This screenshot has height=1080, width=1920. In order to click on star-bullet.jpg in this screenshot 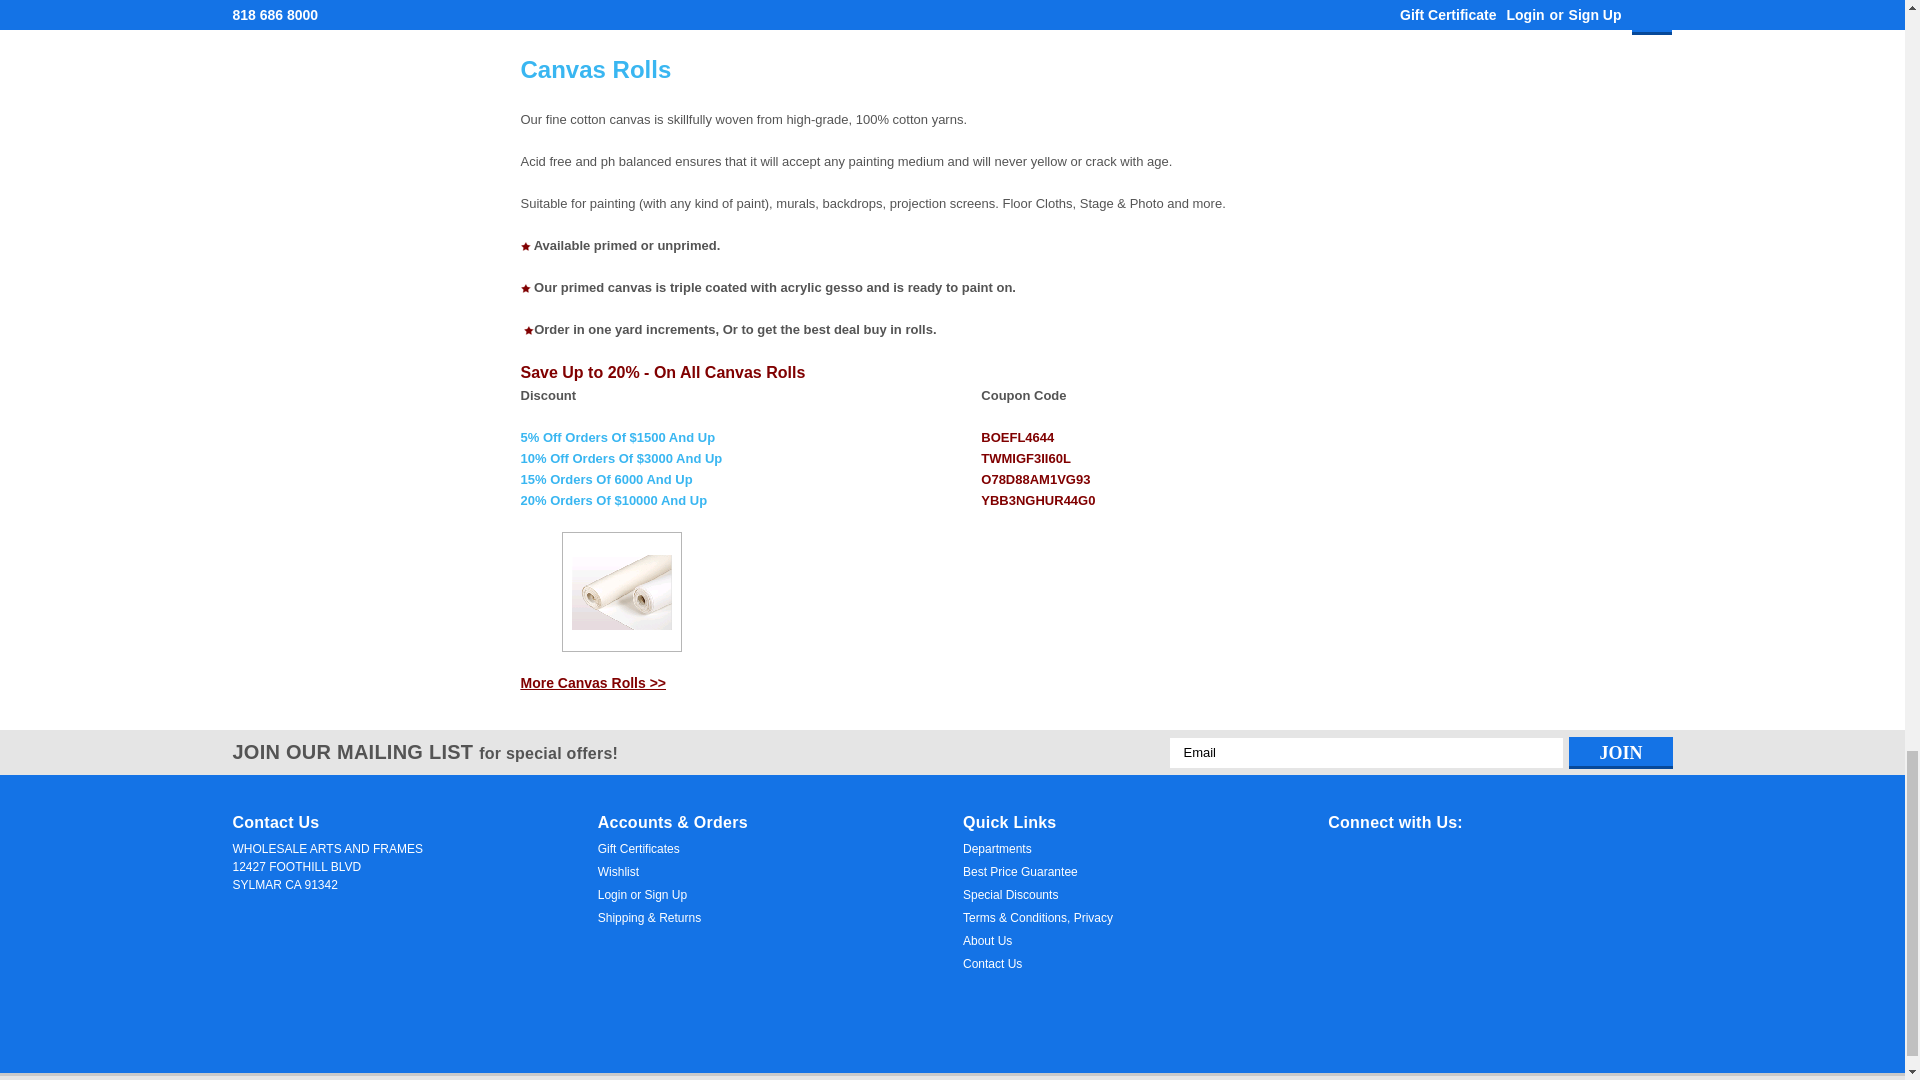, I will do `click(528, 330)`.